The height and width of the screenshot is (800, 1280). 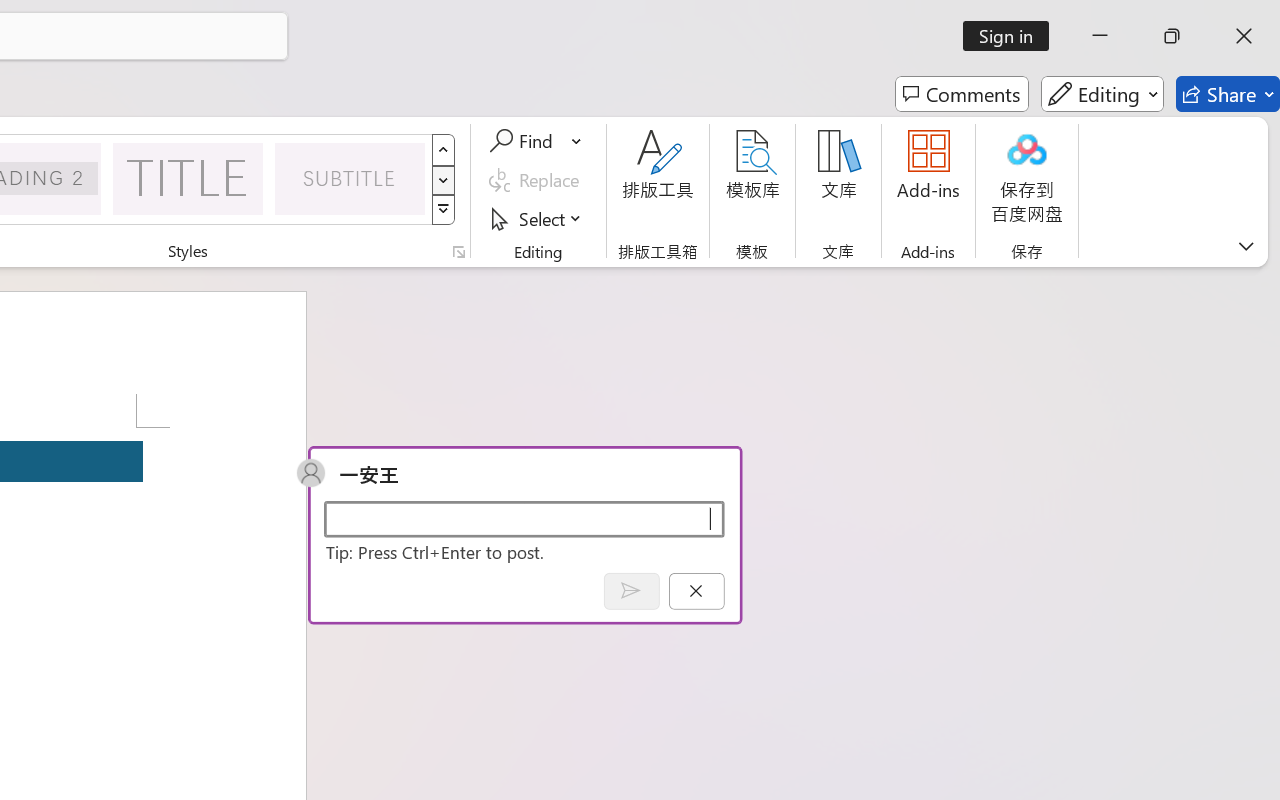 I want to click on Cancel, so click(x=696, y=590).